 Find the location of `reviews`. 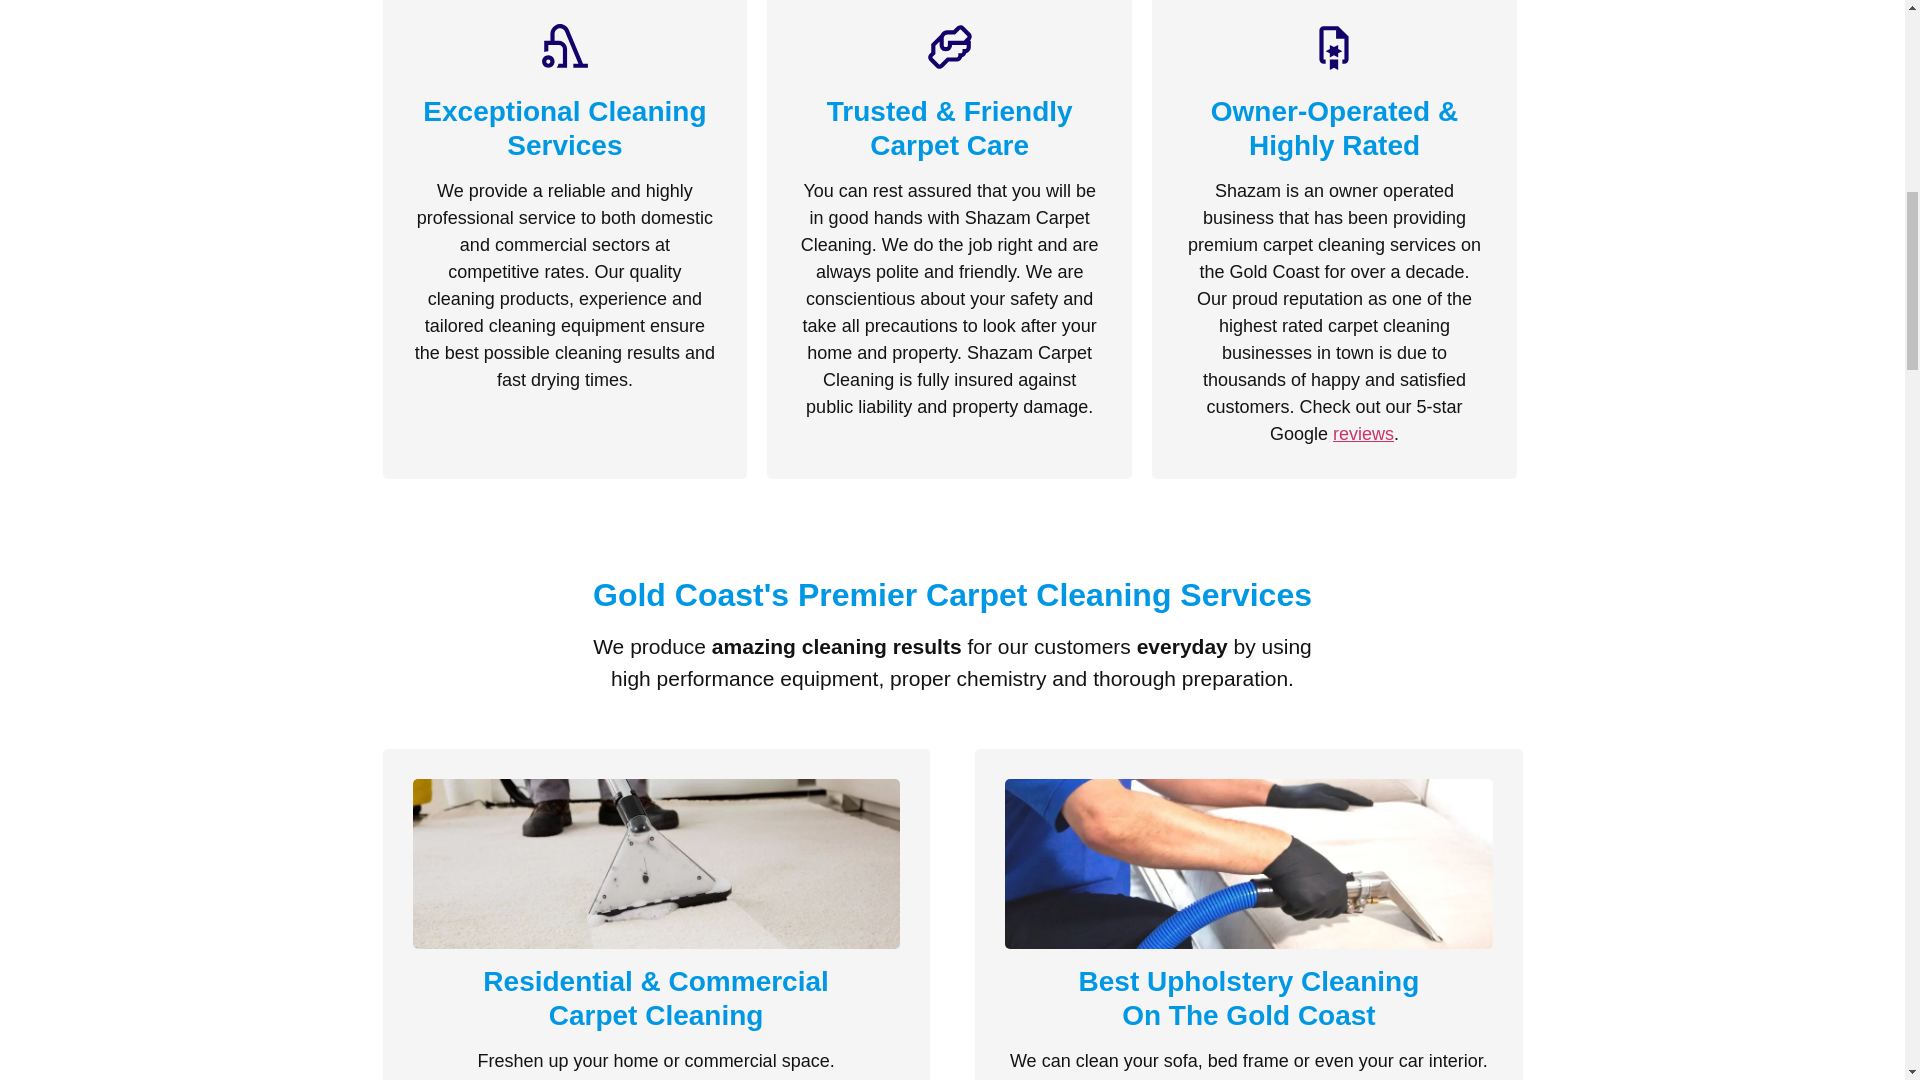

reviews is located at coordinates (1362, 434).